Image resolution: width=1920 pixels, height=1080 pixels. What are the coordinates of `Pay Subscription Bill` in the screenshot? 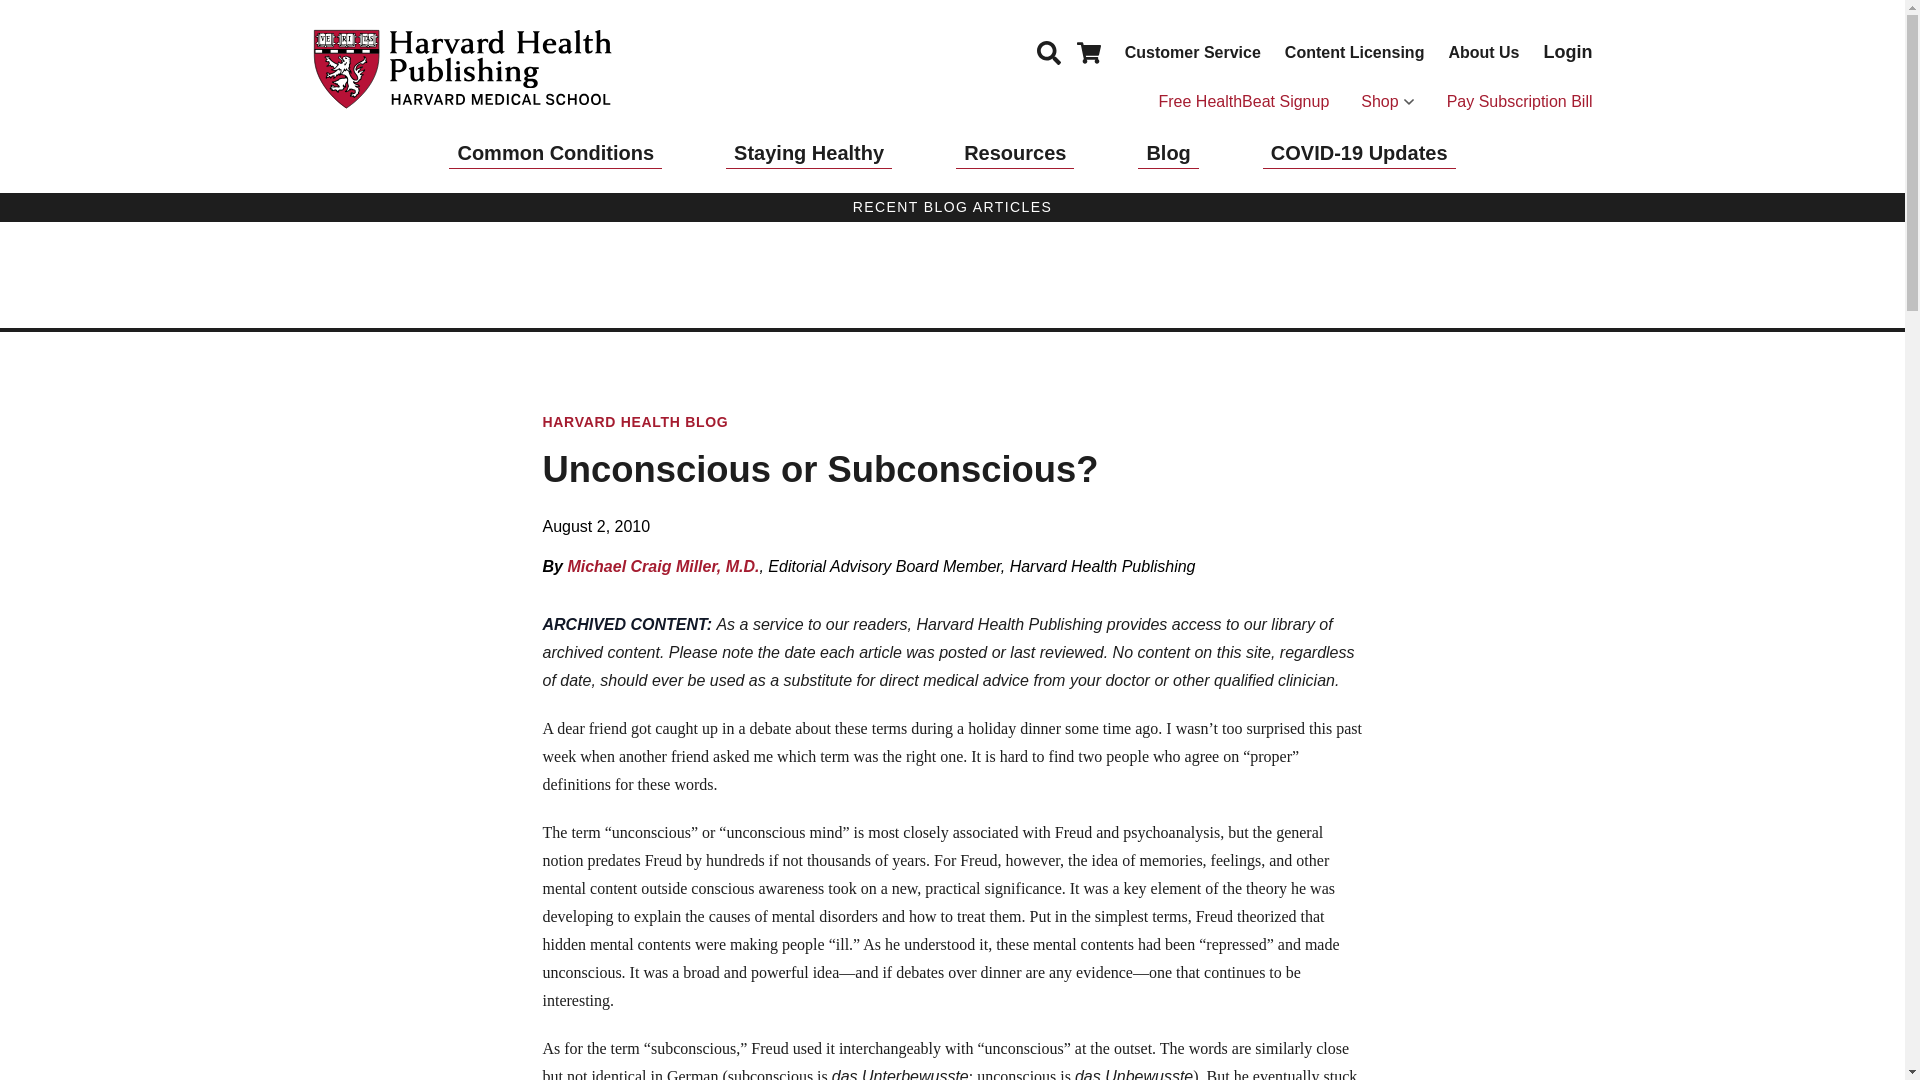 It's located at (1520, 102).